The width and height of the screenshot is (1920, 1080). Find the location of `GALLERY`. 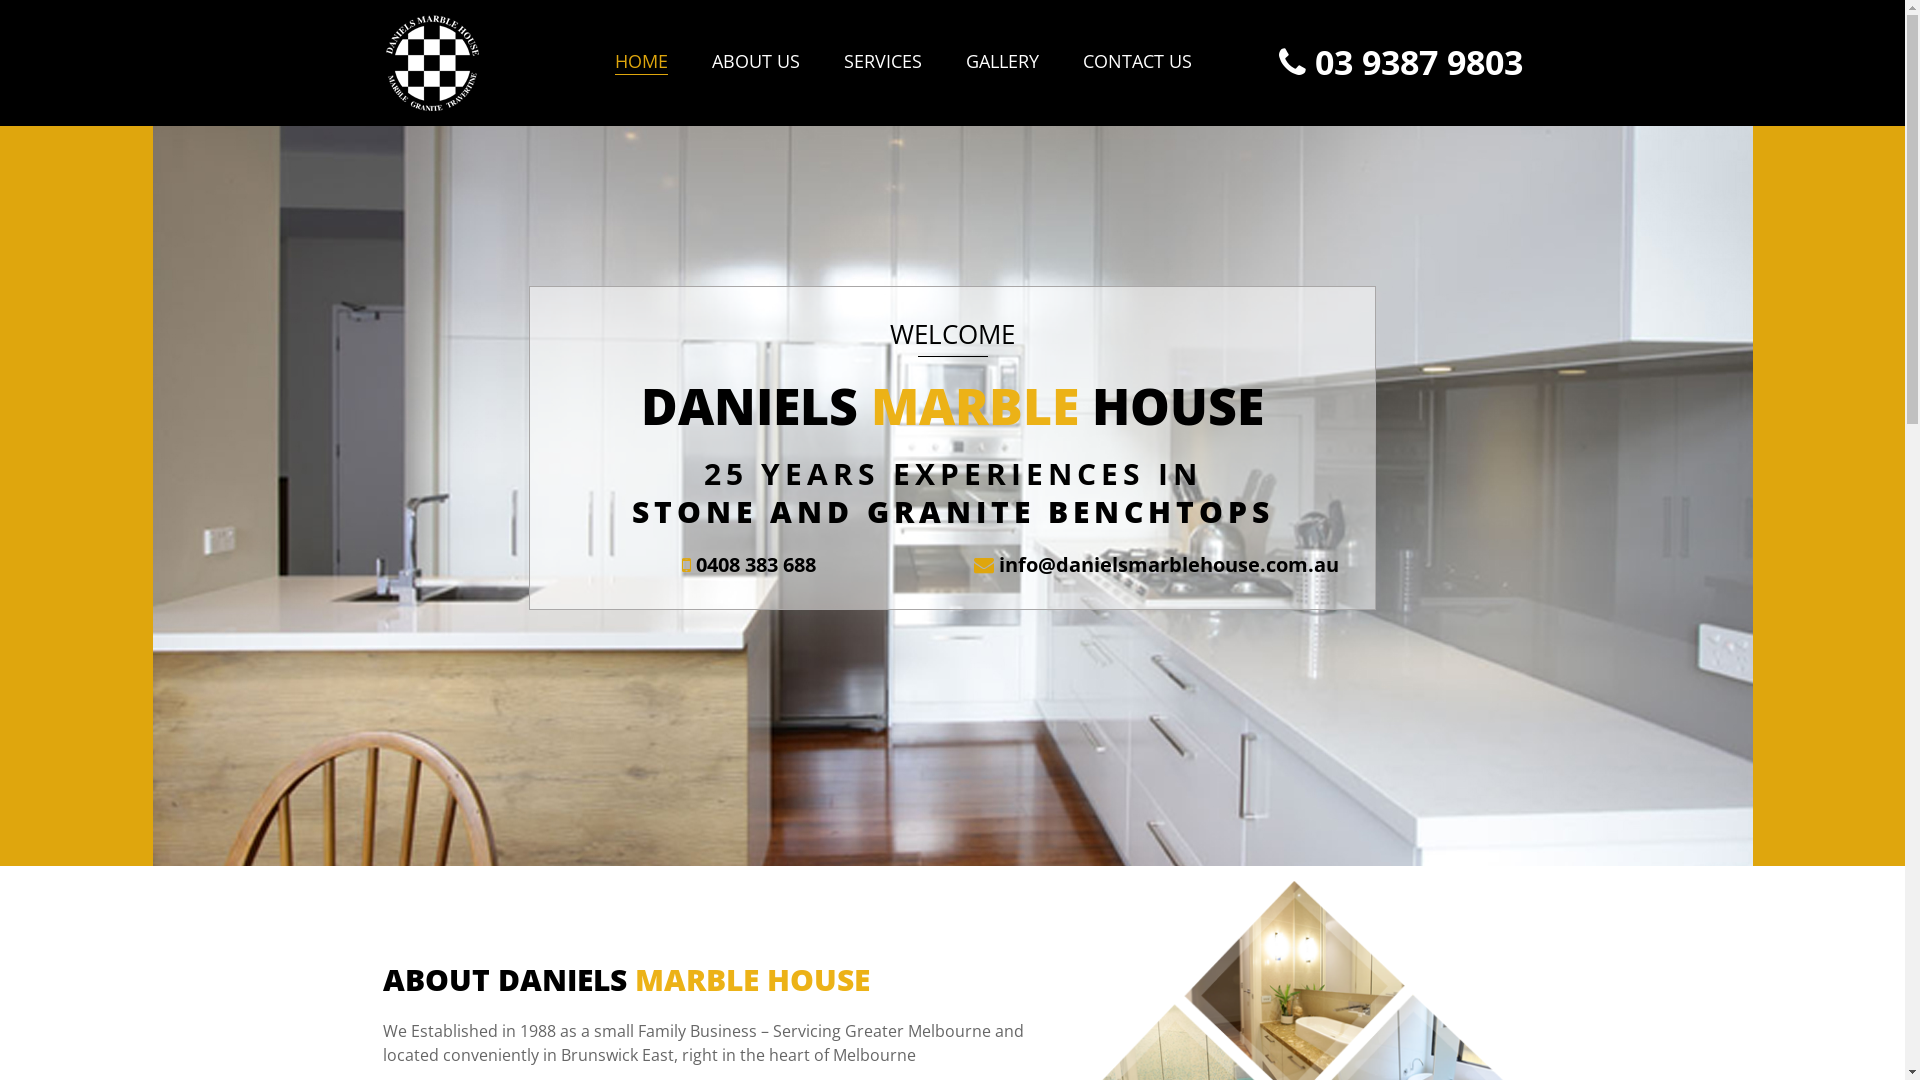

GALLERY is located at coordinates (1002, 62).